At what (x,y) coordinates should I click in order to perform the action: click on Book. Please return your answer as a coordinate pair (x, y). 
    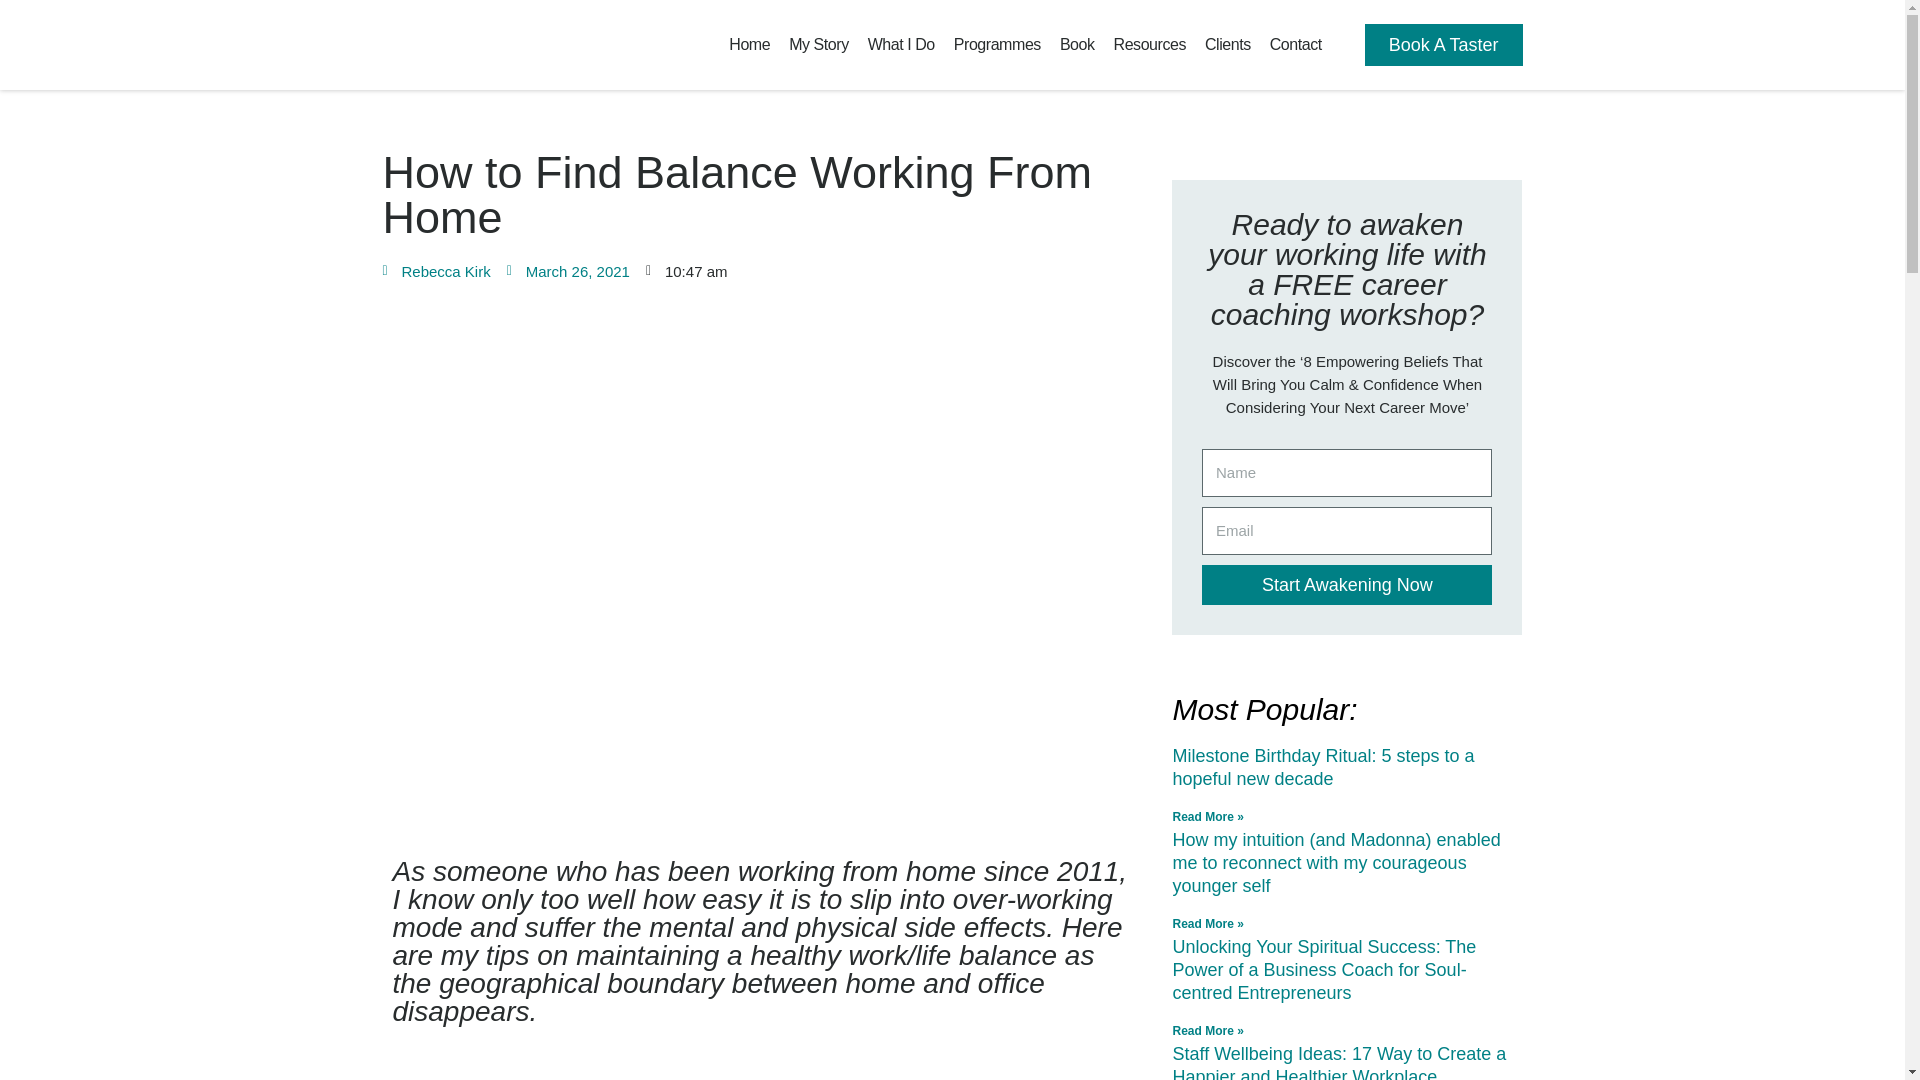
    Looking at the image, I should click on (1078, 44).